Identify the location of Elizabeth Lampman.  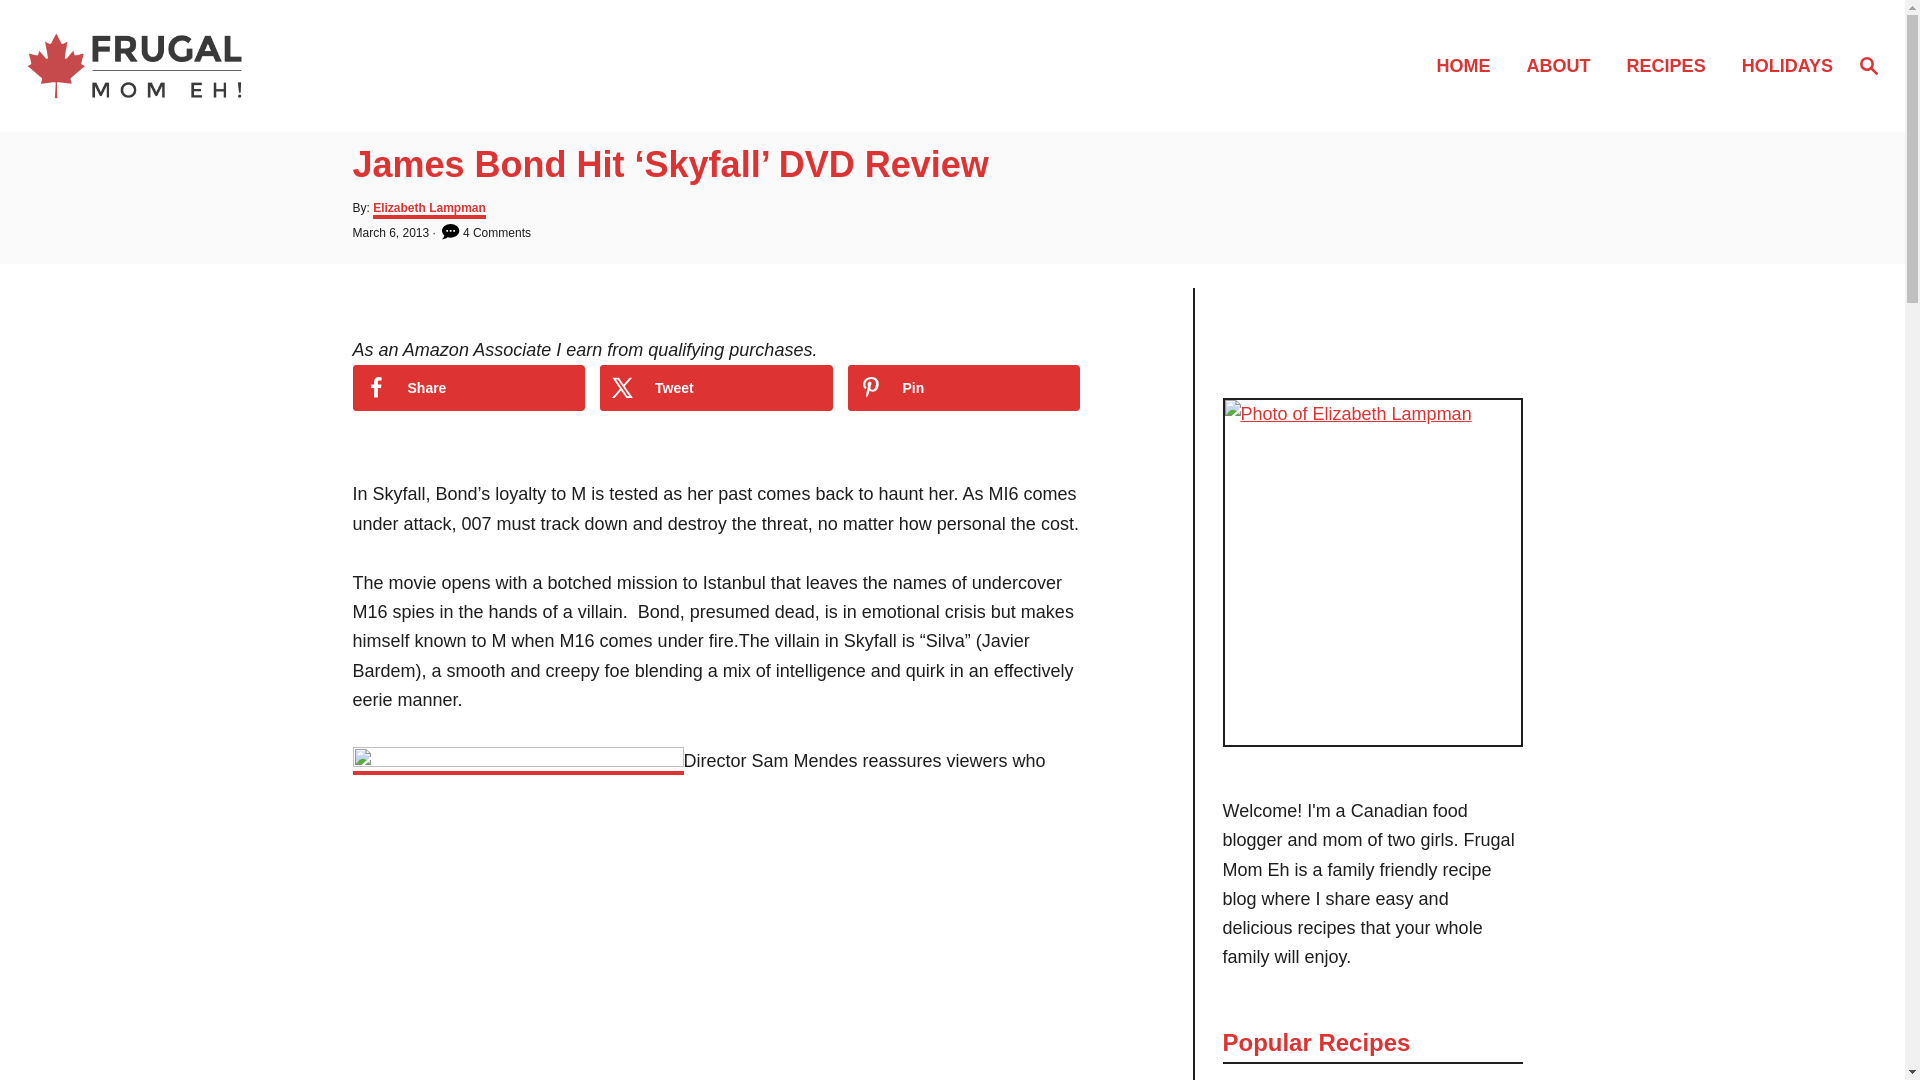
(428, 210).